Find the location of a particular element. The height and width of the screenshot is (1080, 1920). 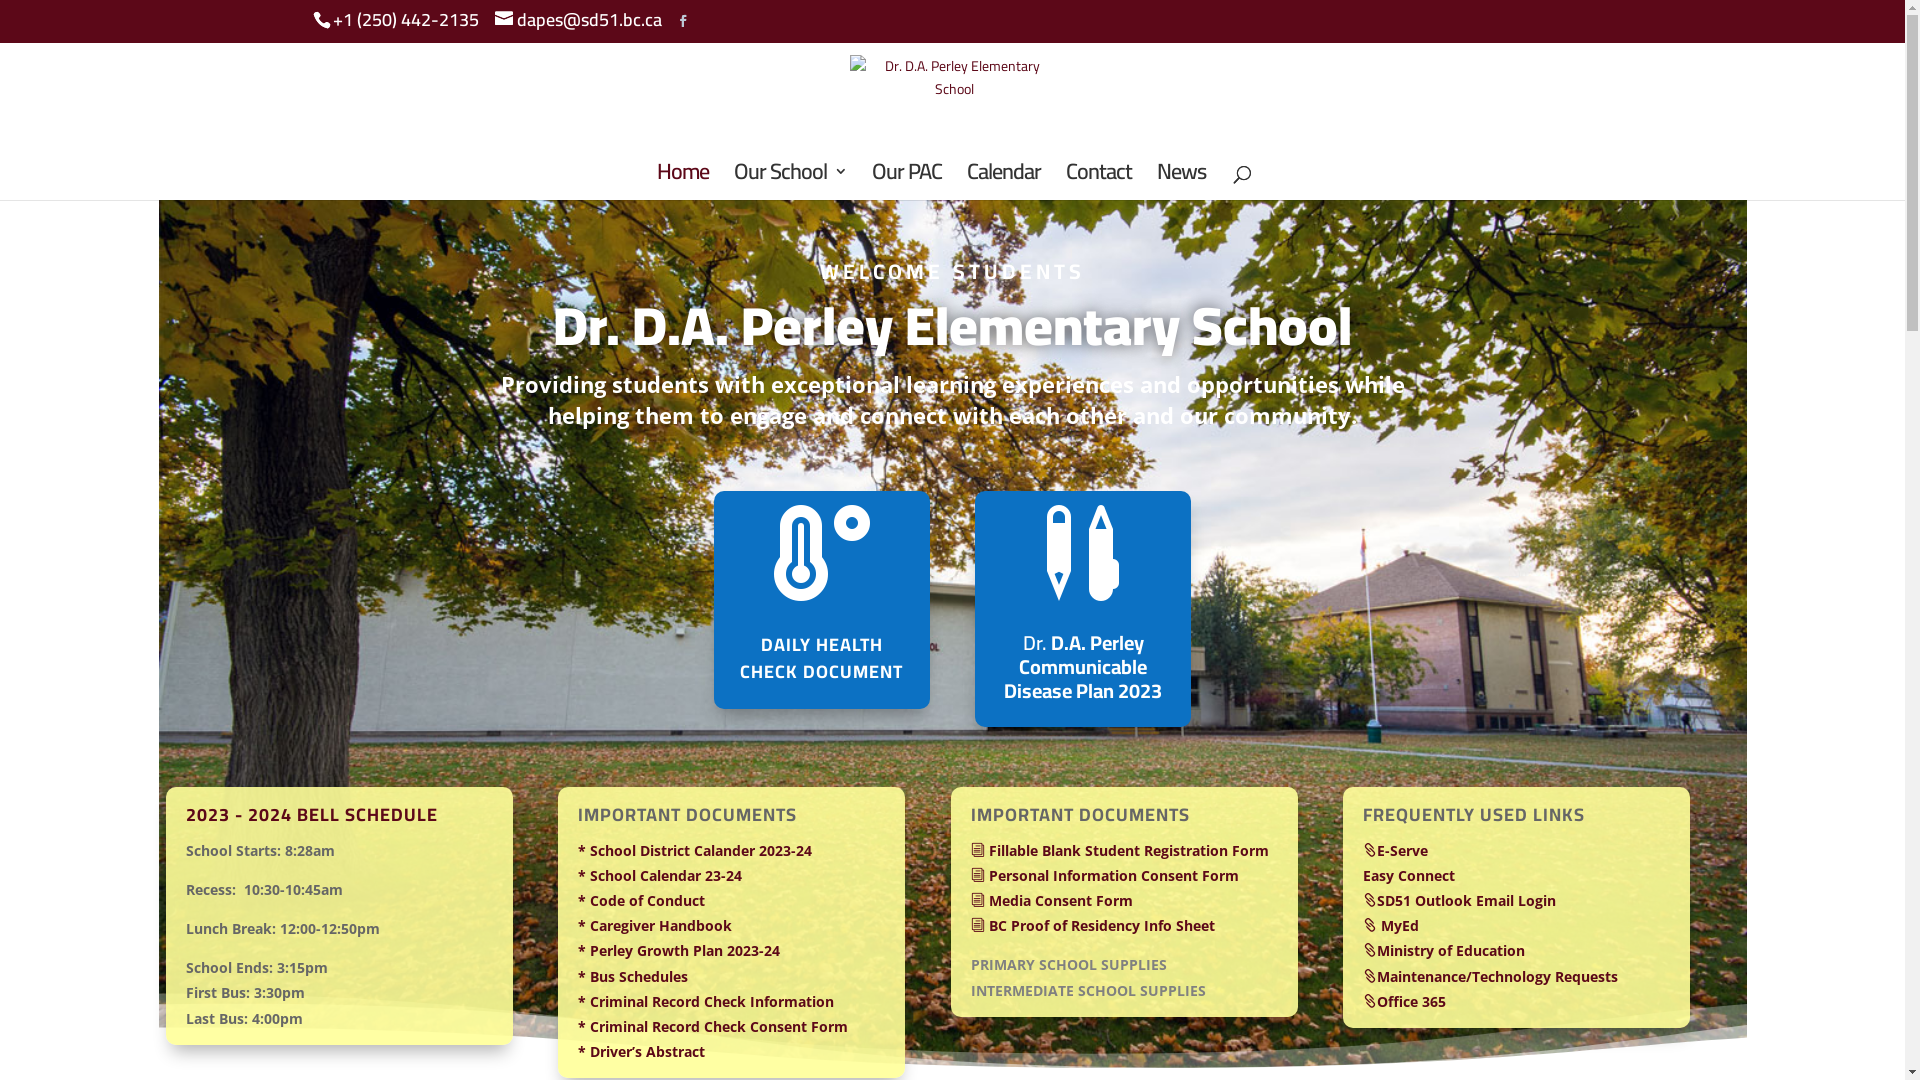

Personal Information Consent Form is located at coordinates (1105, 876).